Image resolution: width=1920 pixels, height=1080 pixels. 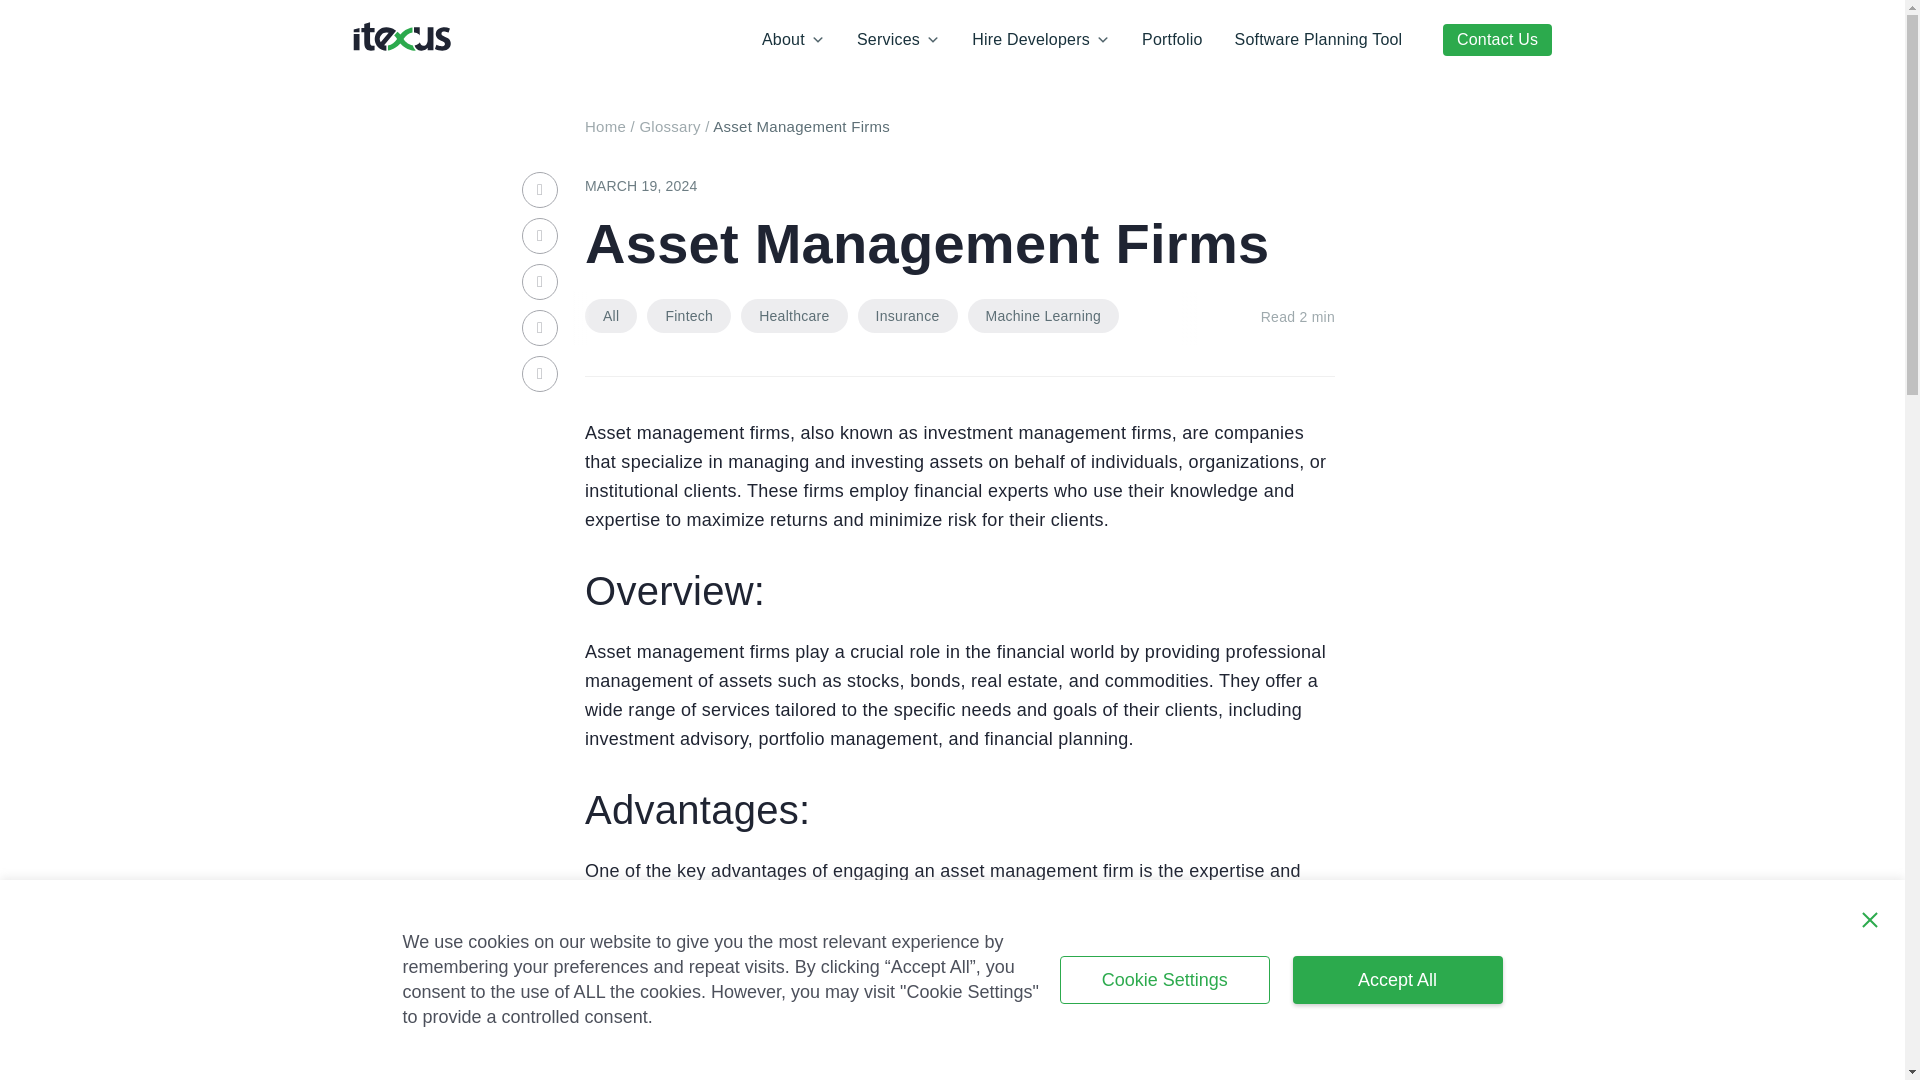 I want to click on Share in Linkedin, so click(x=540, y=190).